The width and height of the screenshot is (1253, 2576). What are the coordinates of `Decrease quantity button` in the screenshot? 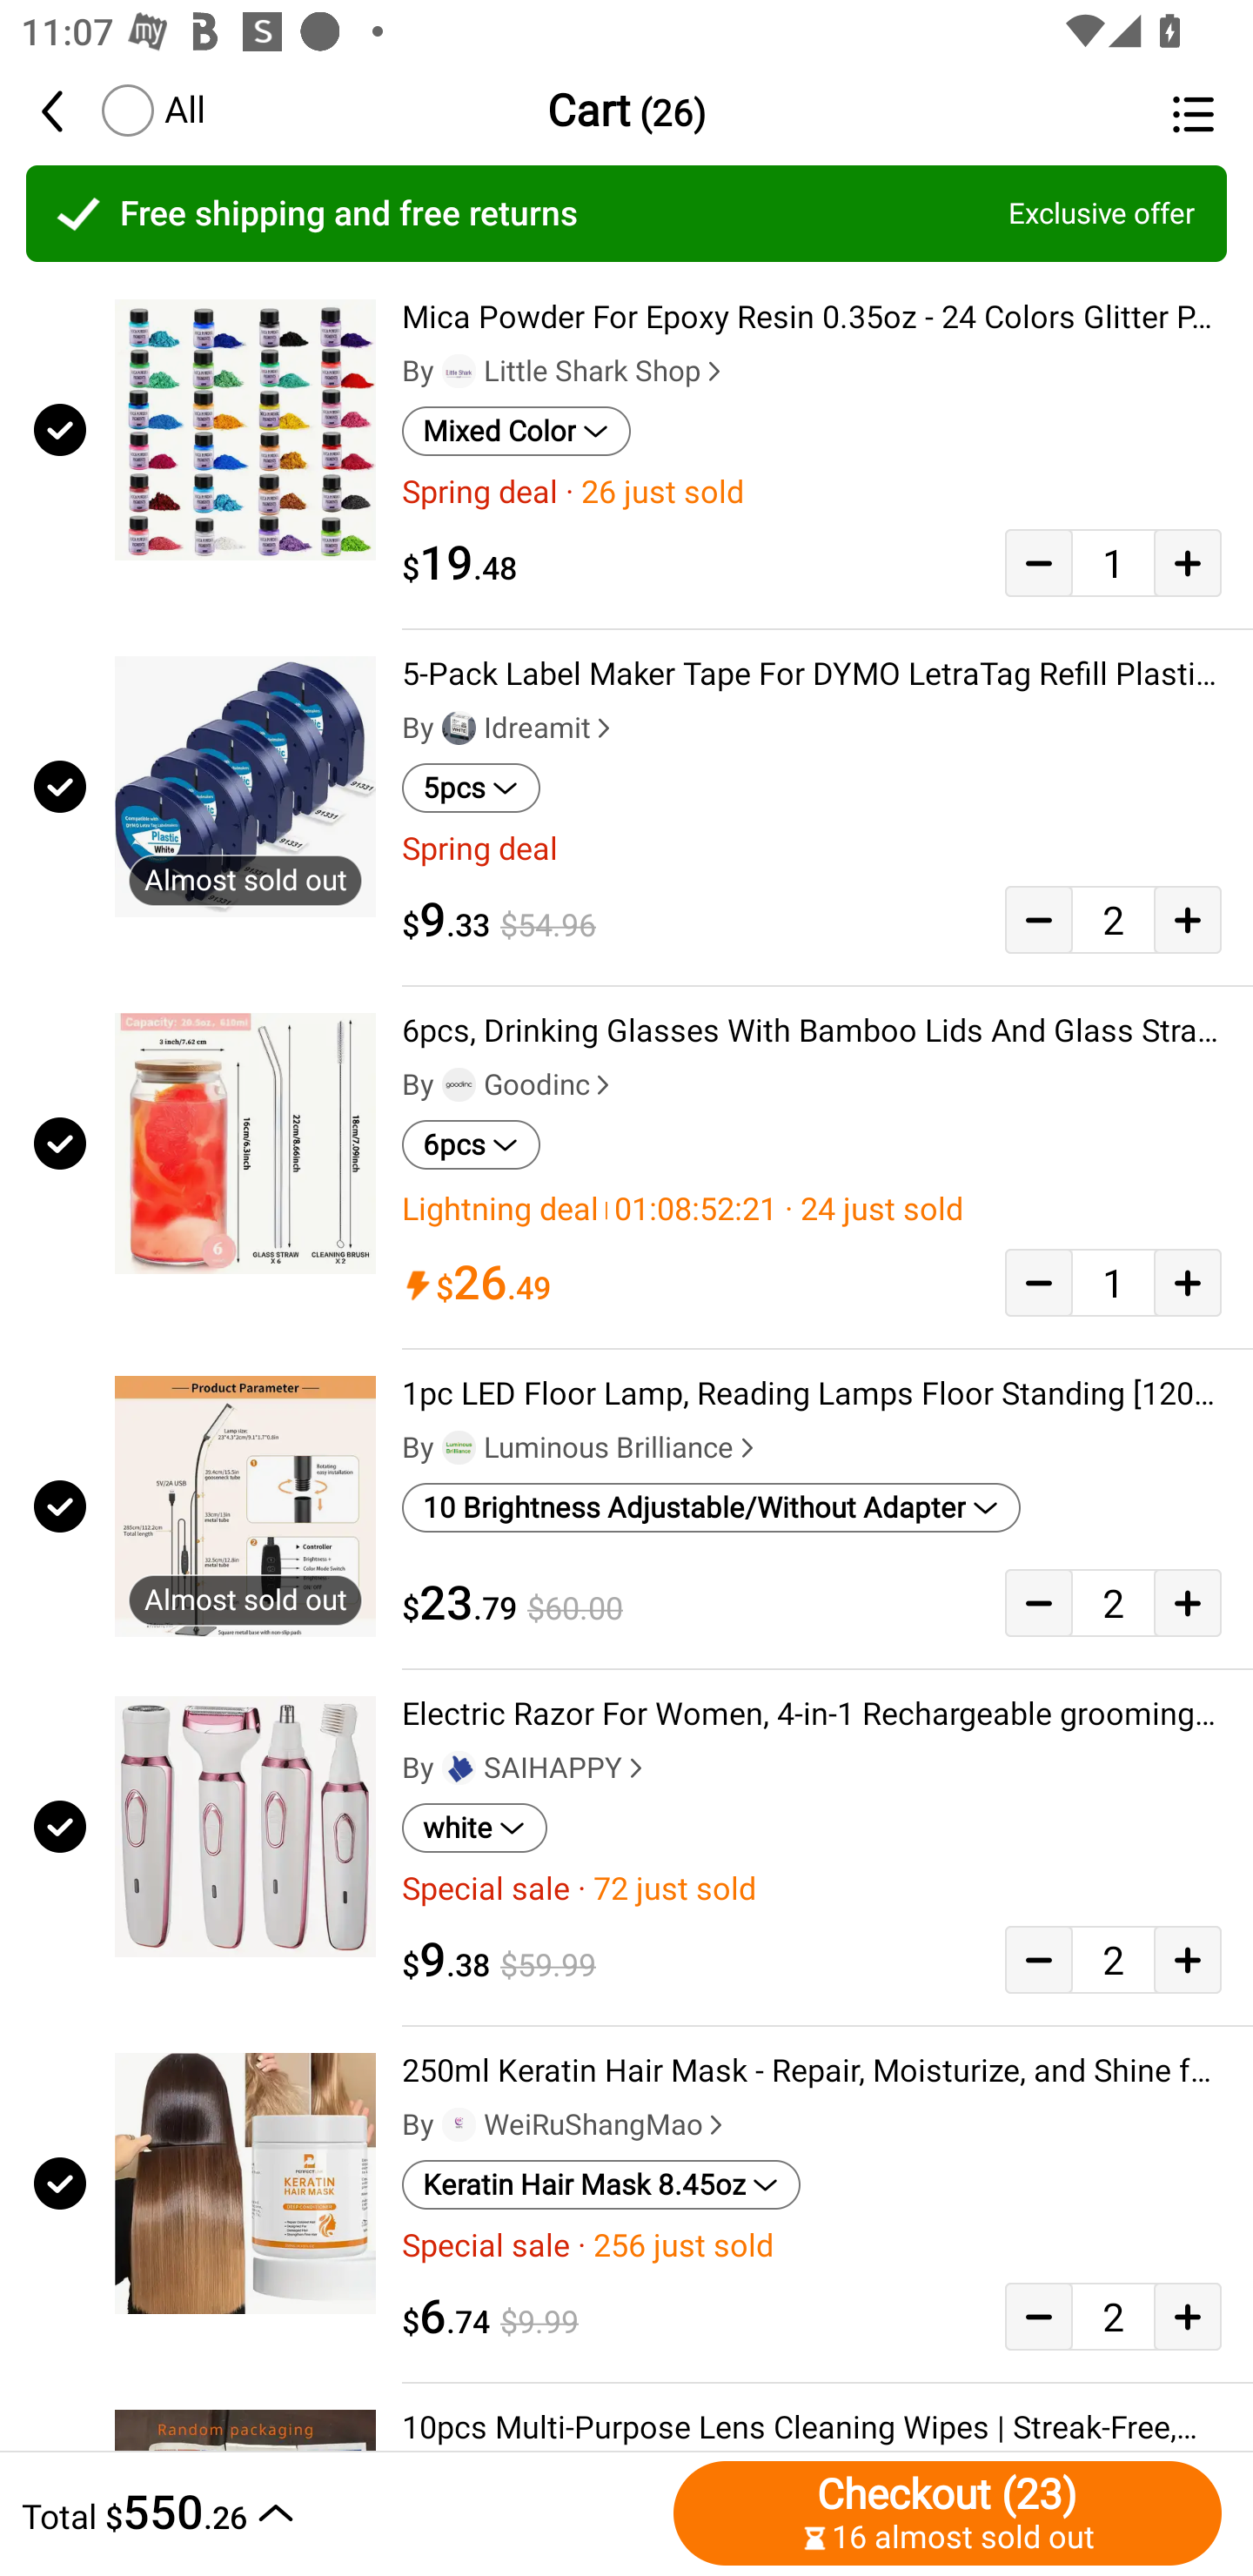 It's located at (1038, 562).